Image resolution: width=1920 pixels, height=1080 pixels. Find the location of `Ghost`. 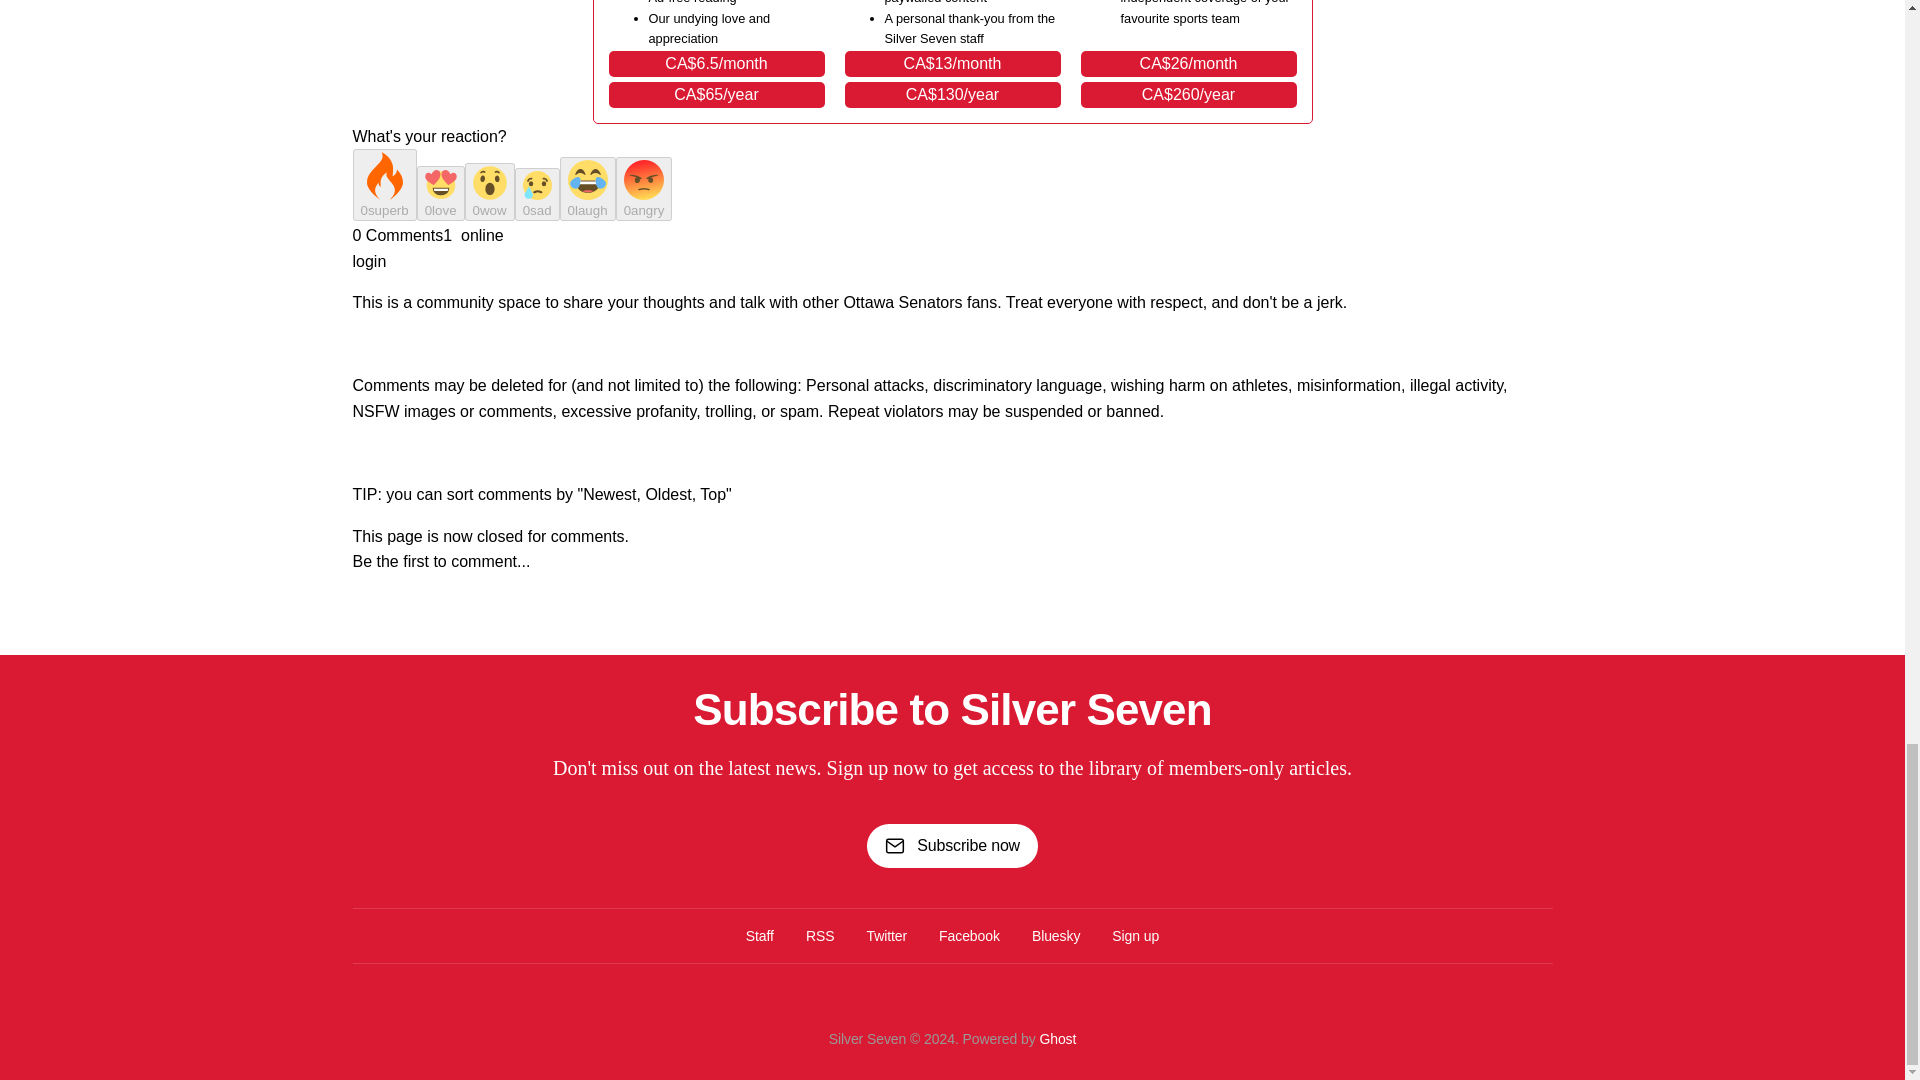

Ghost is located at coordinates (1056, 1038).